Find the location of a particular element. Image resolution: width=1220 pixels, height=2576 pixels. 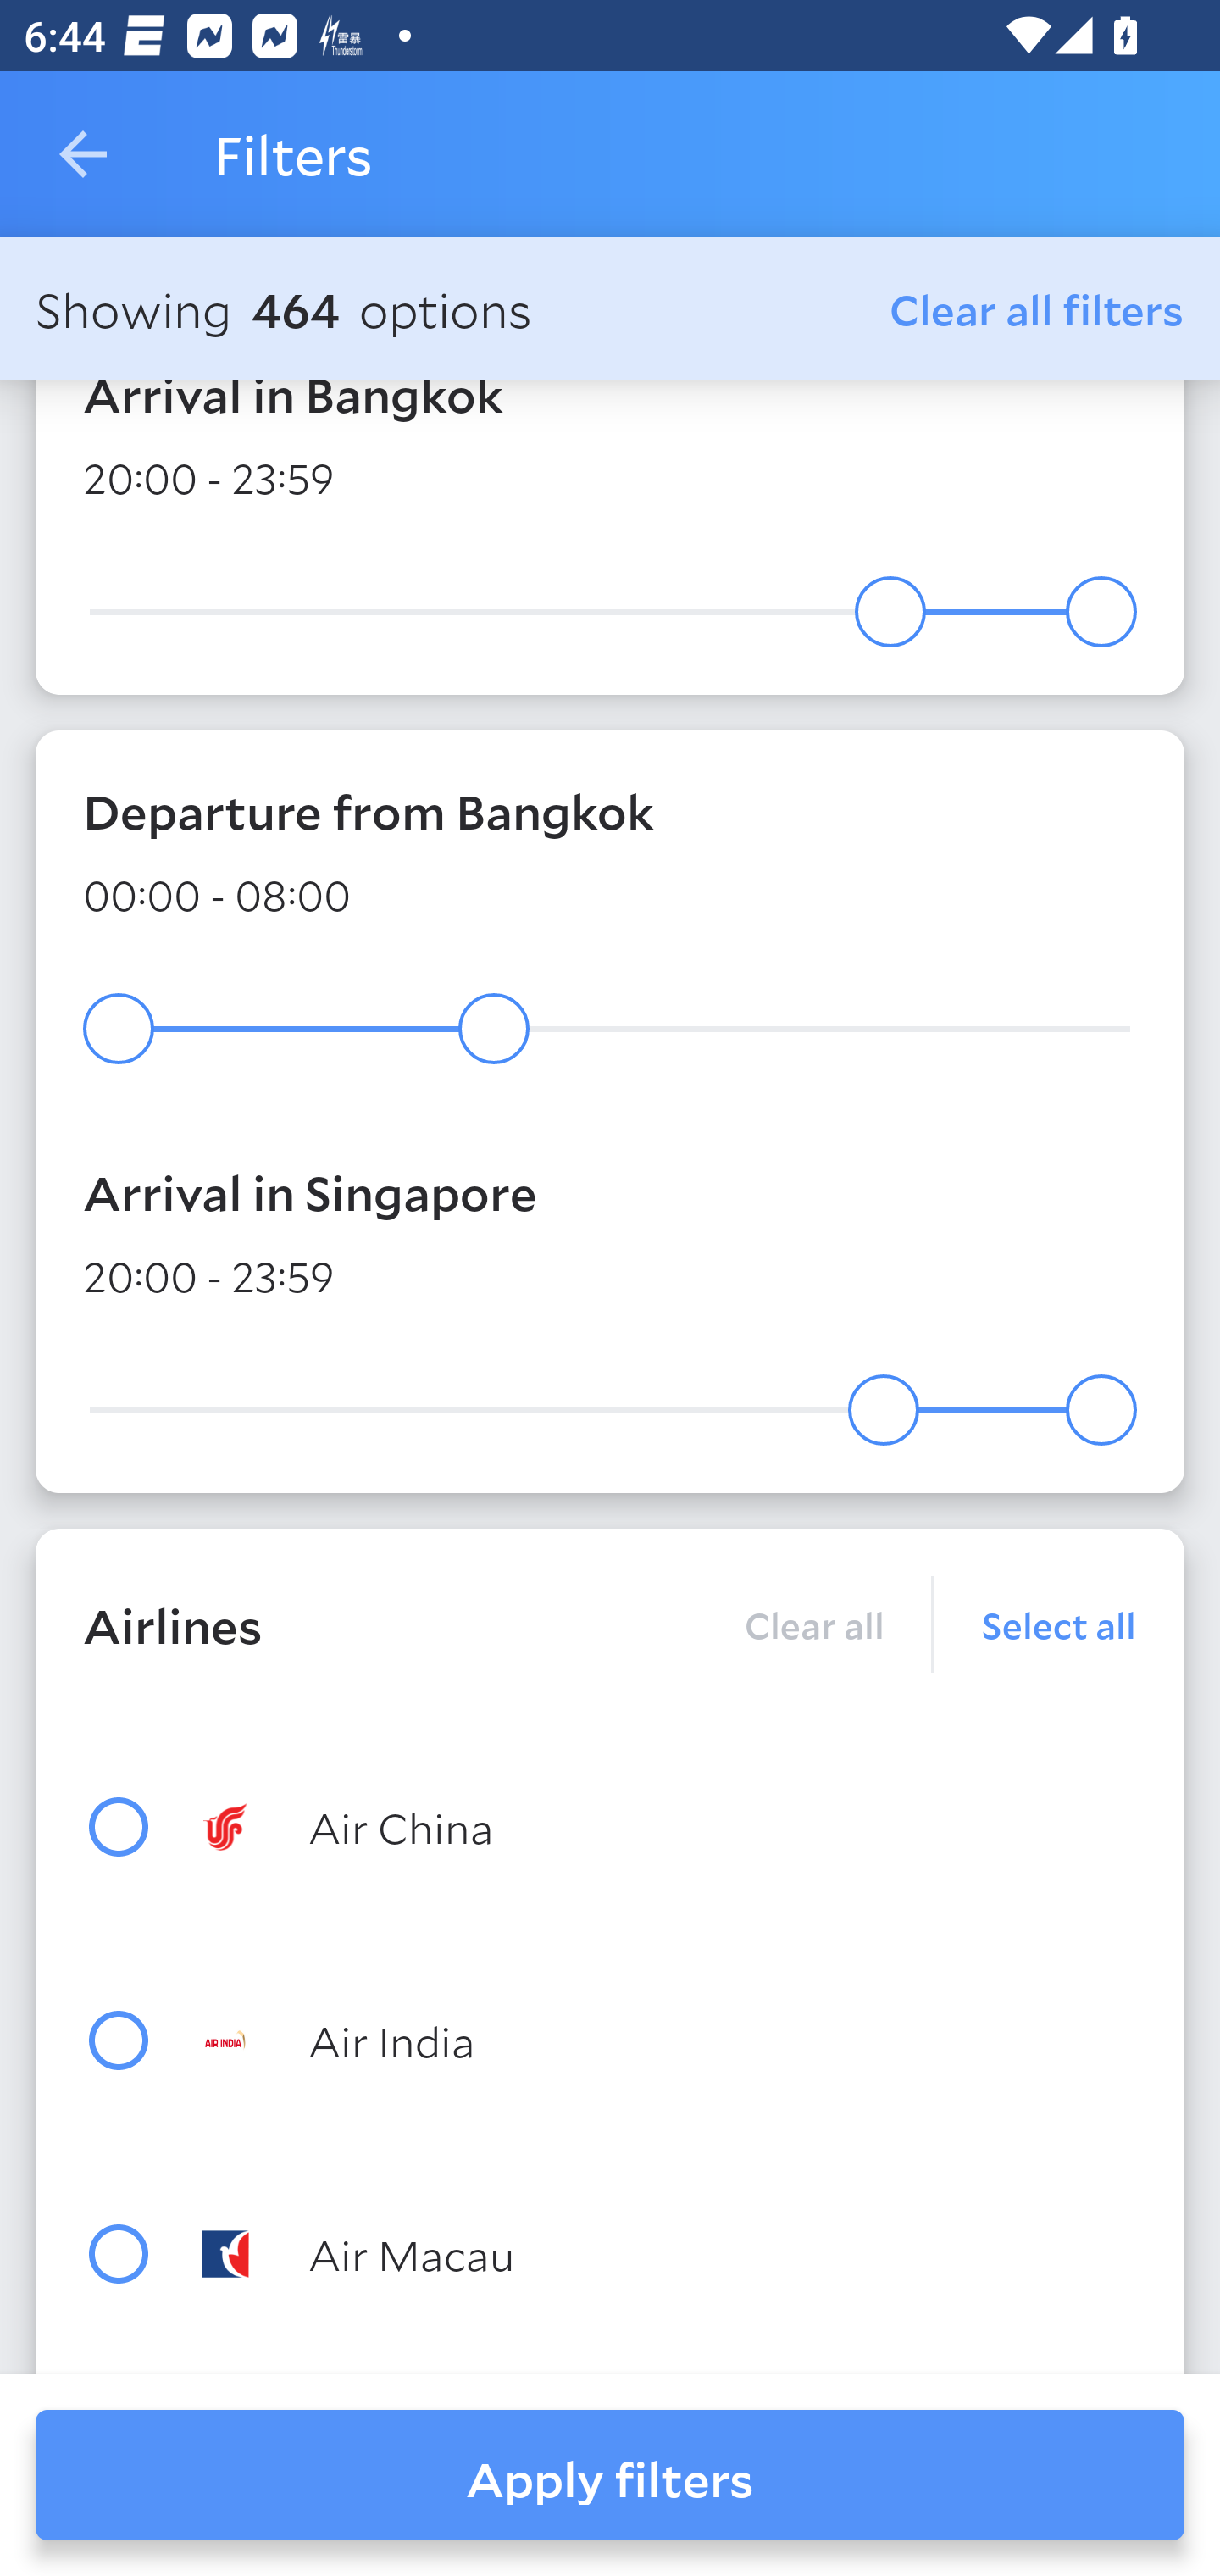

Air China is located at coordinates (669, 1825).